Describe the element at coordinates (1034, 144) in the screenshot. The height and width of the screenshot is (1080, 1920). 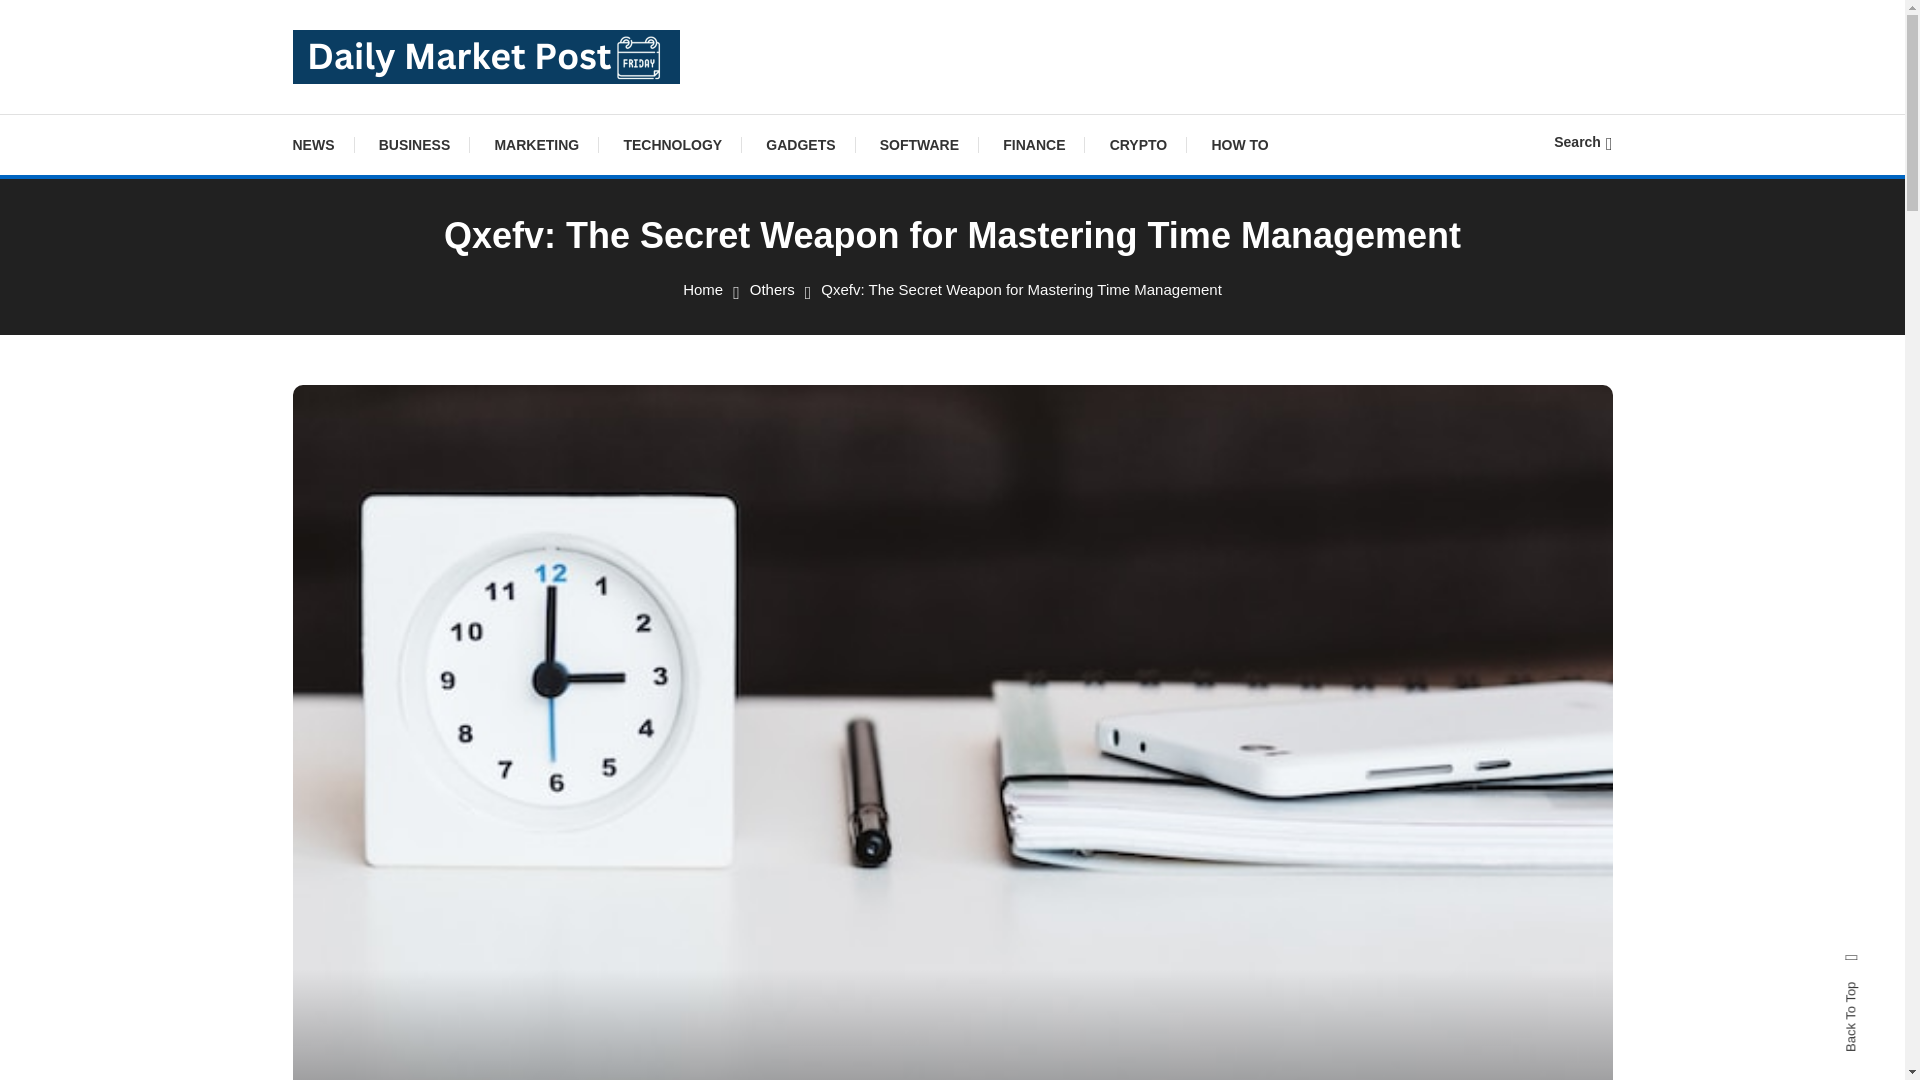
I see `FINANCE` at that location.